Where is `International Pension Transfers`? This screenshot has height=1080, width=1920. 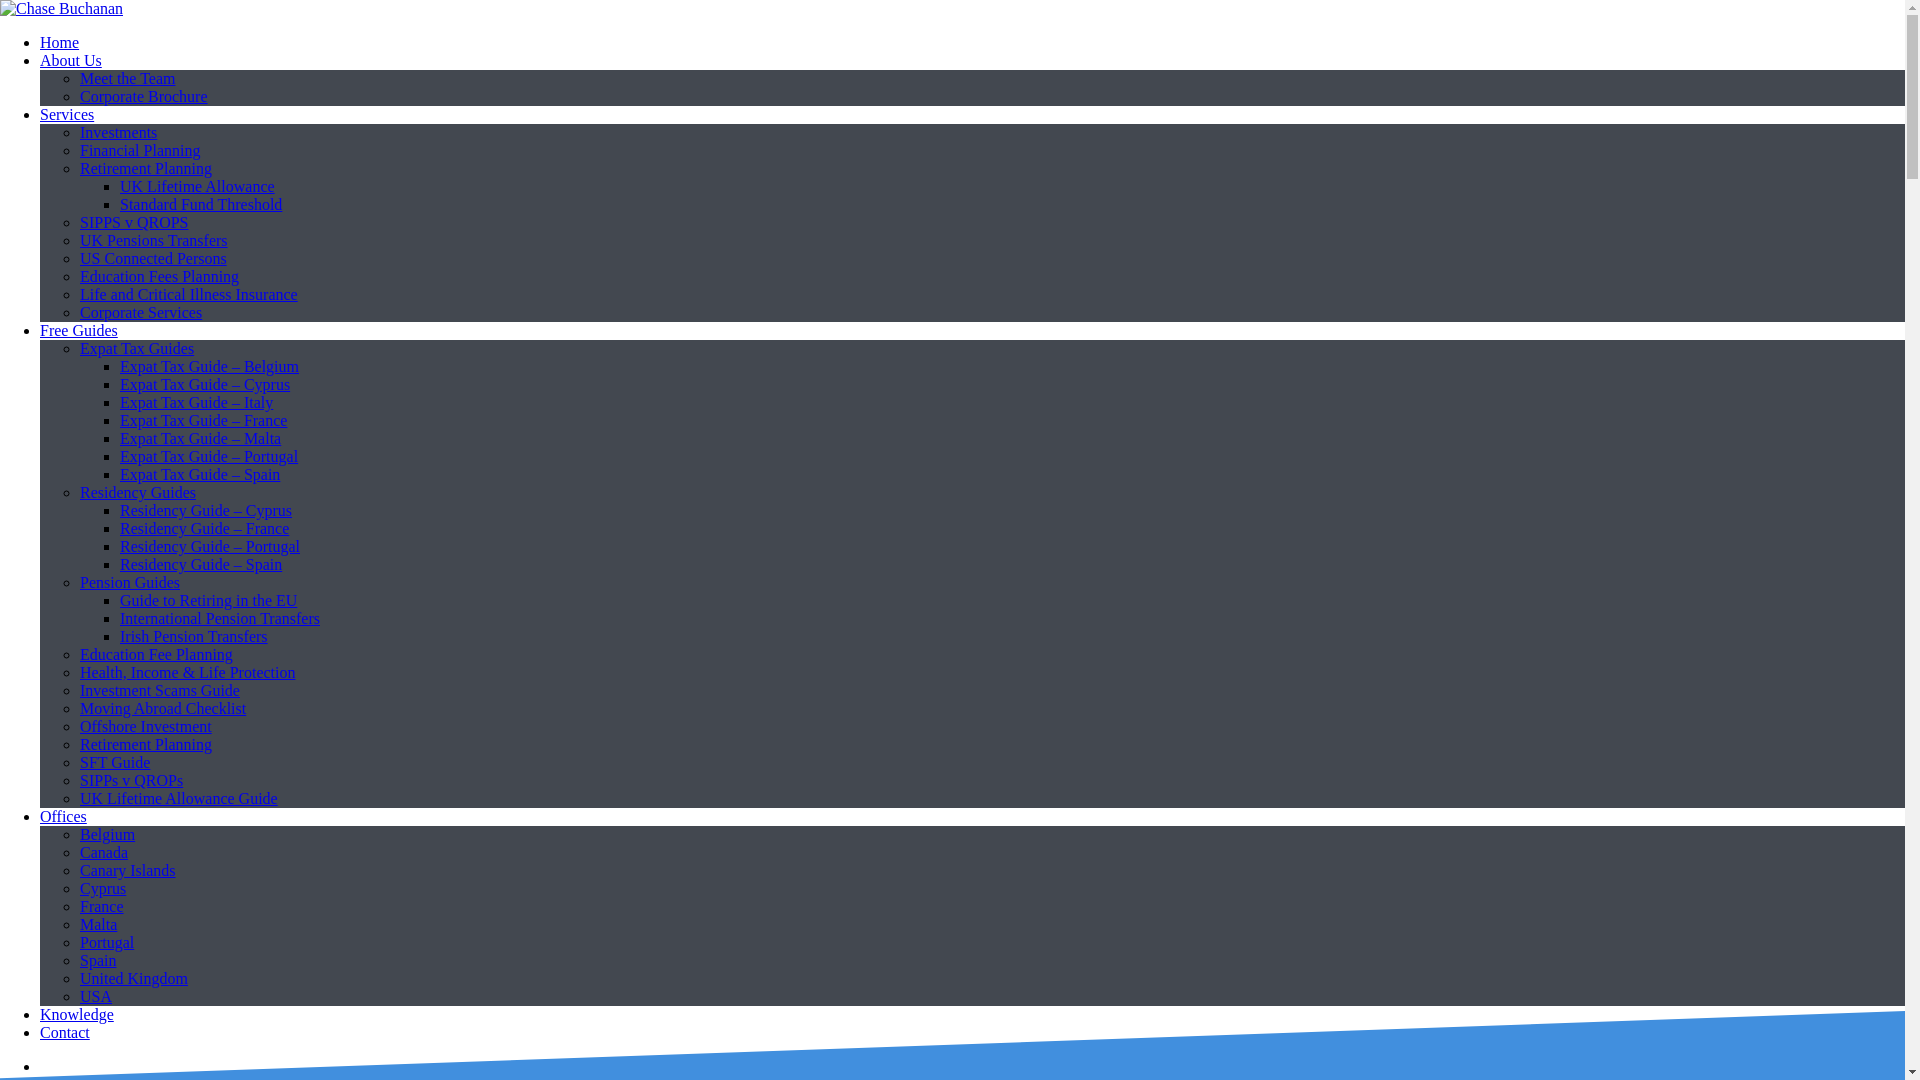
International Pension Transfers is located at coordinates (220, 618).